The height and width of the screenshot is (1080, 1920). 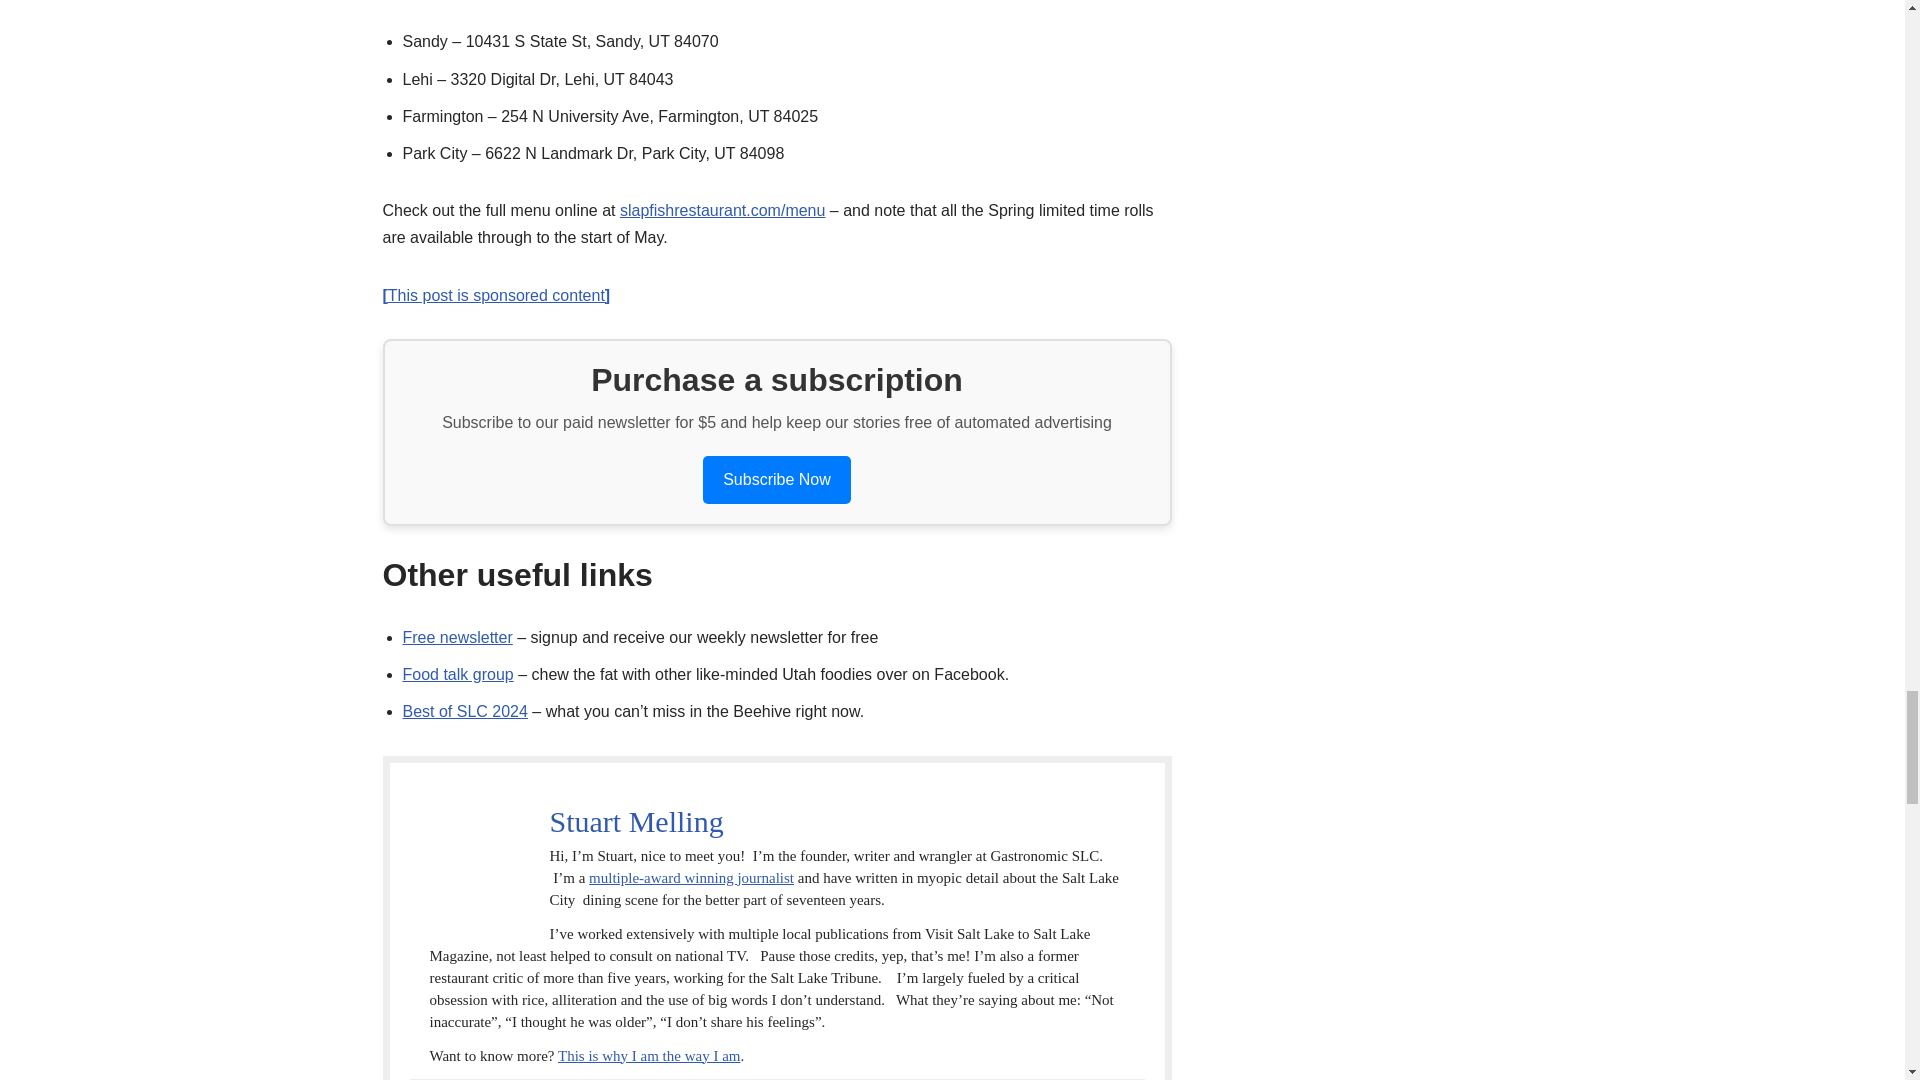 I want to click on Best of SLC 2024, so click(x=464, y=712).